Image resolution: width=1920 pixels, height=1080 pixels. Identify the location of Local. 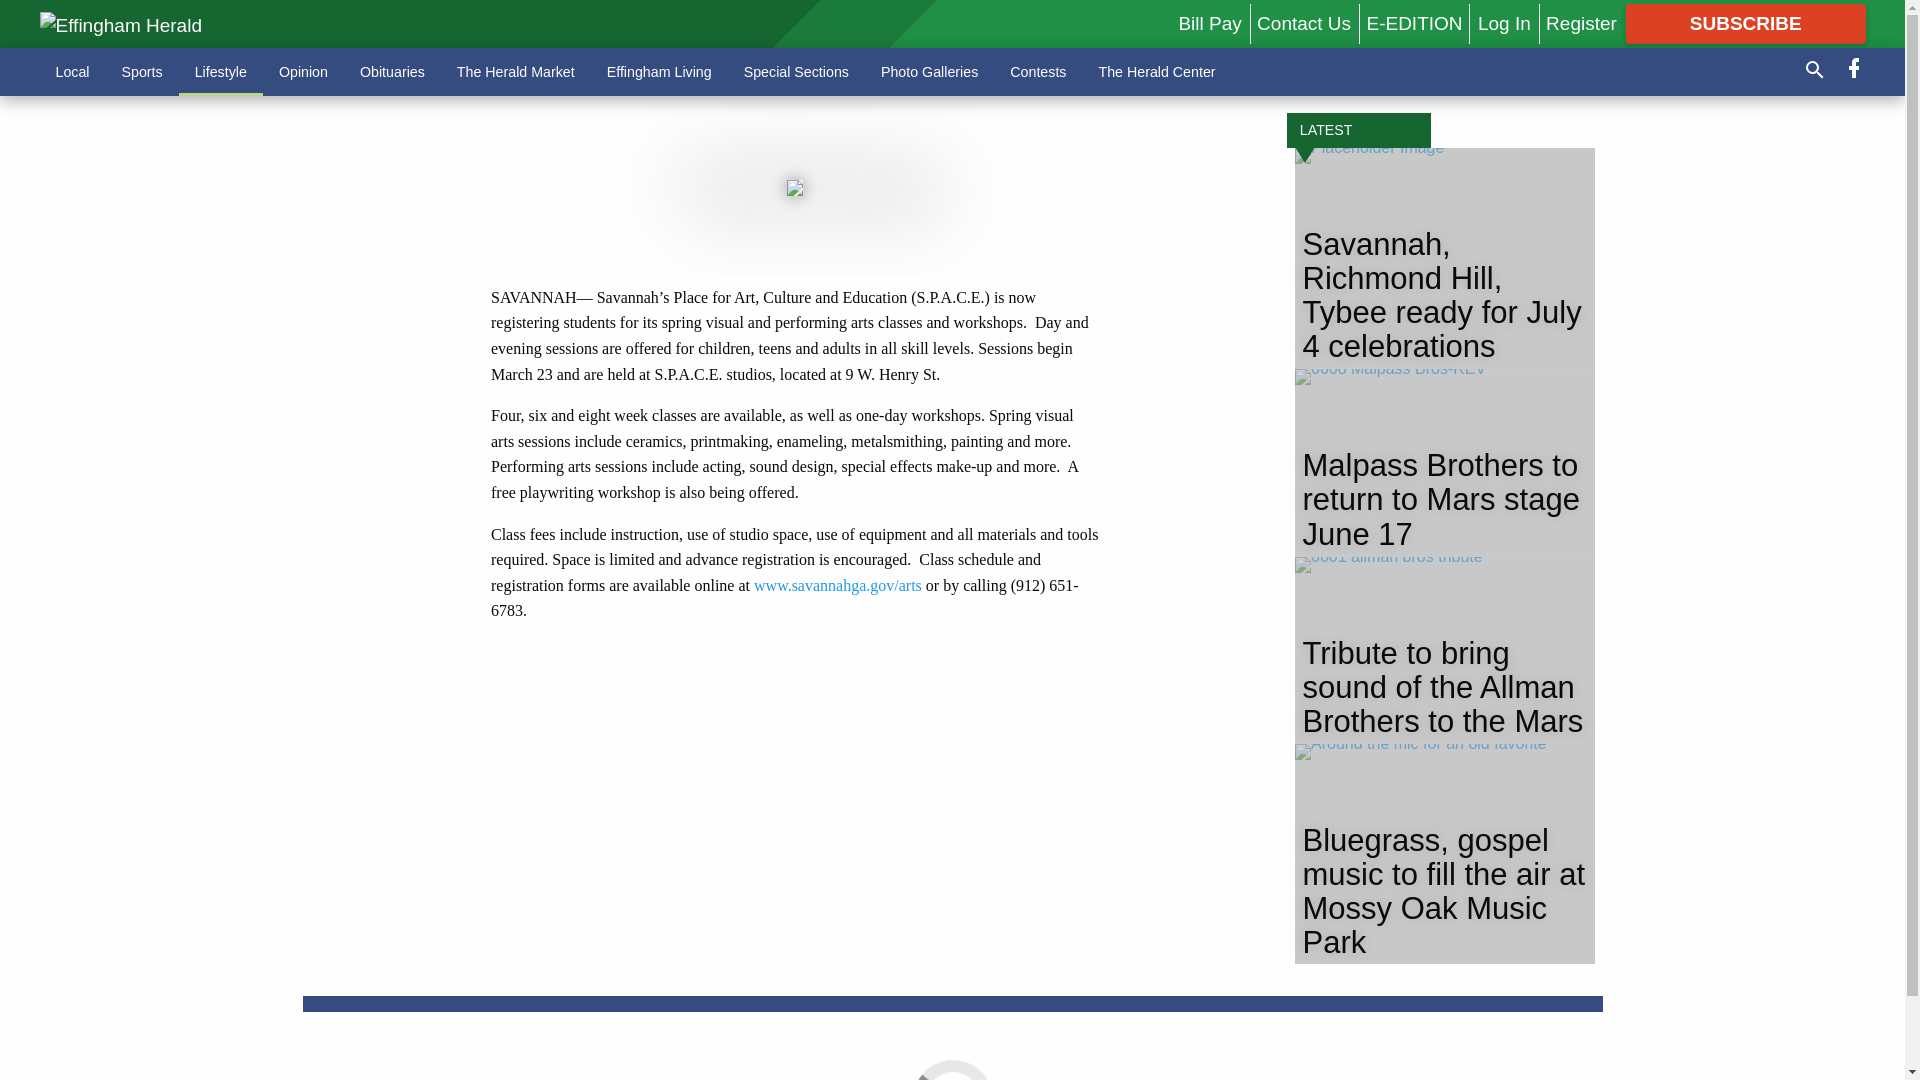
(72, 71).